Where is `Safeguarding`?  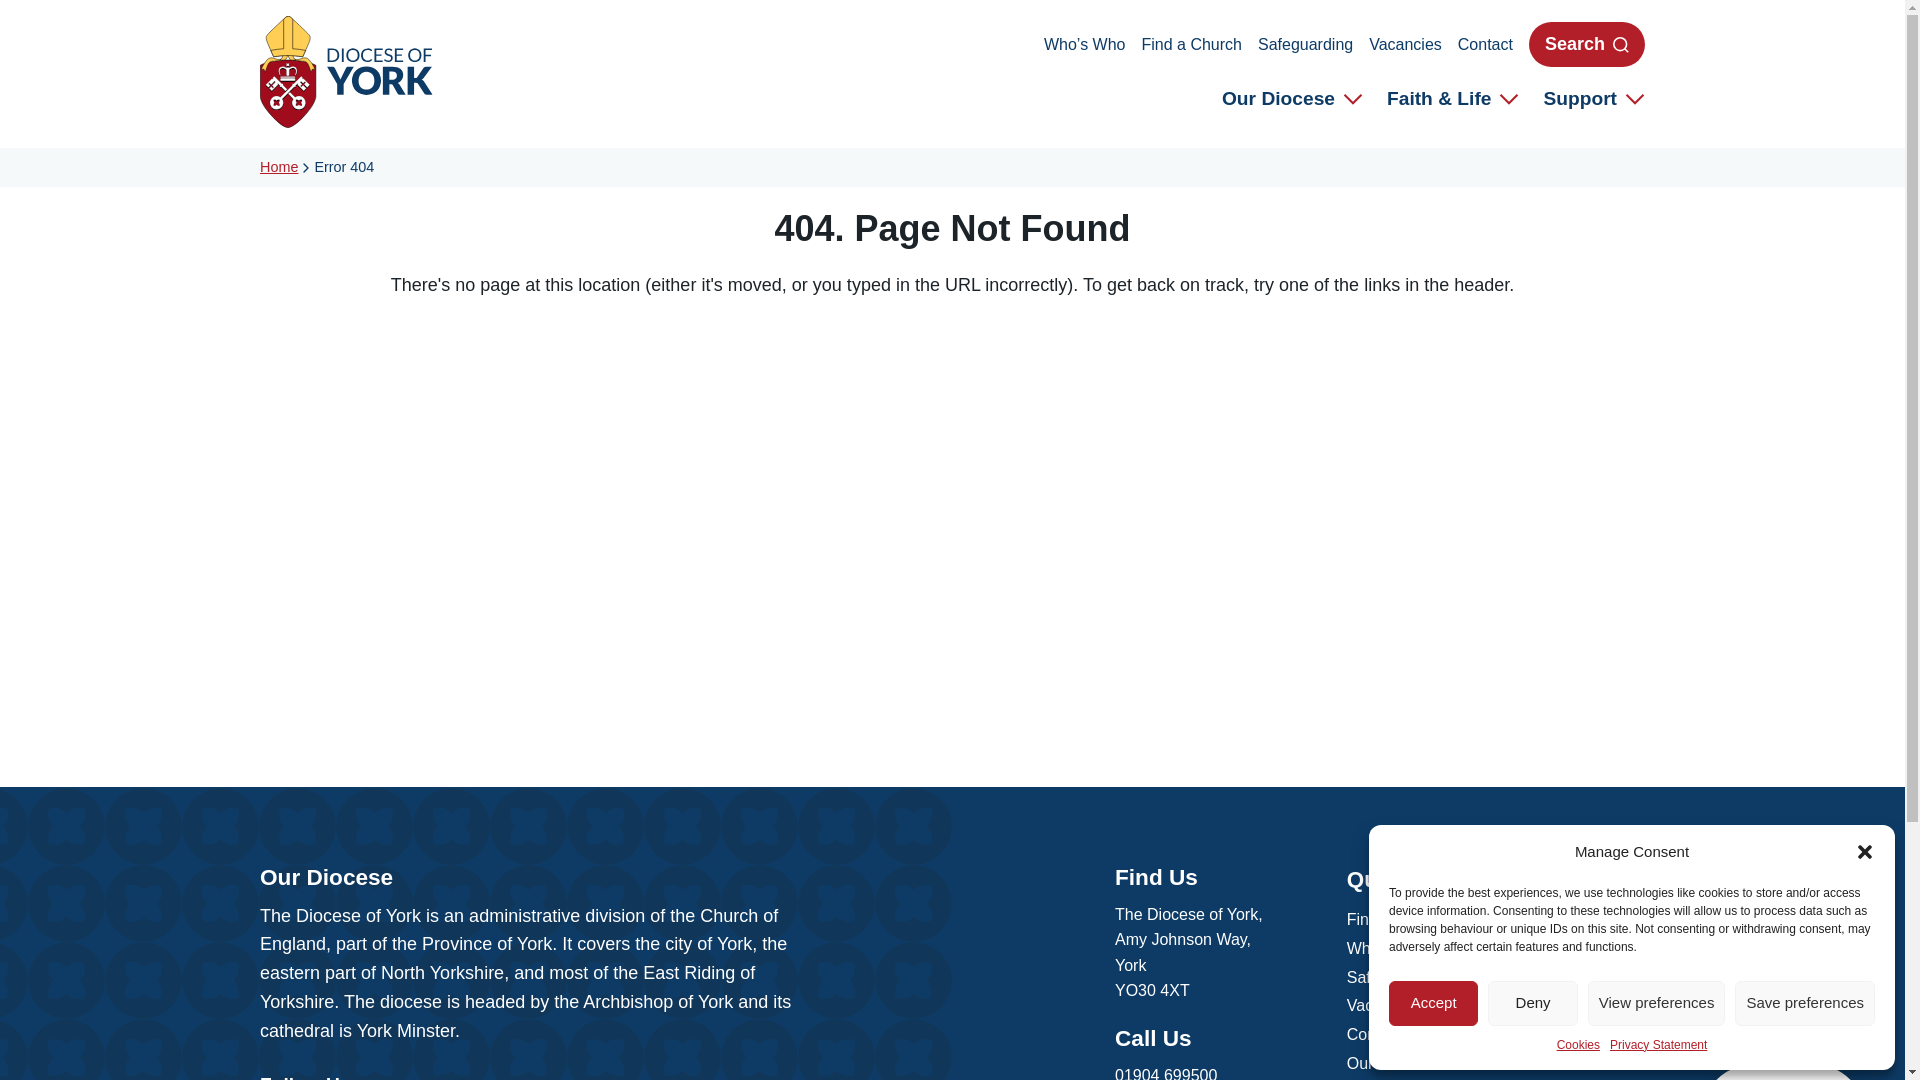
Safeguarding is located at coordinates (1305, 44).